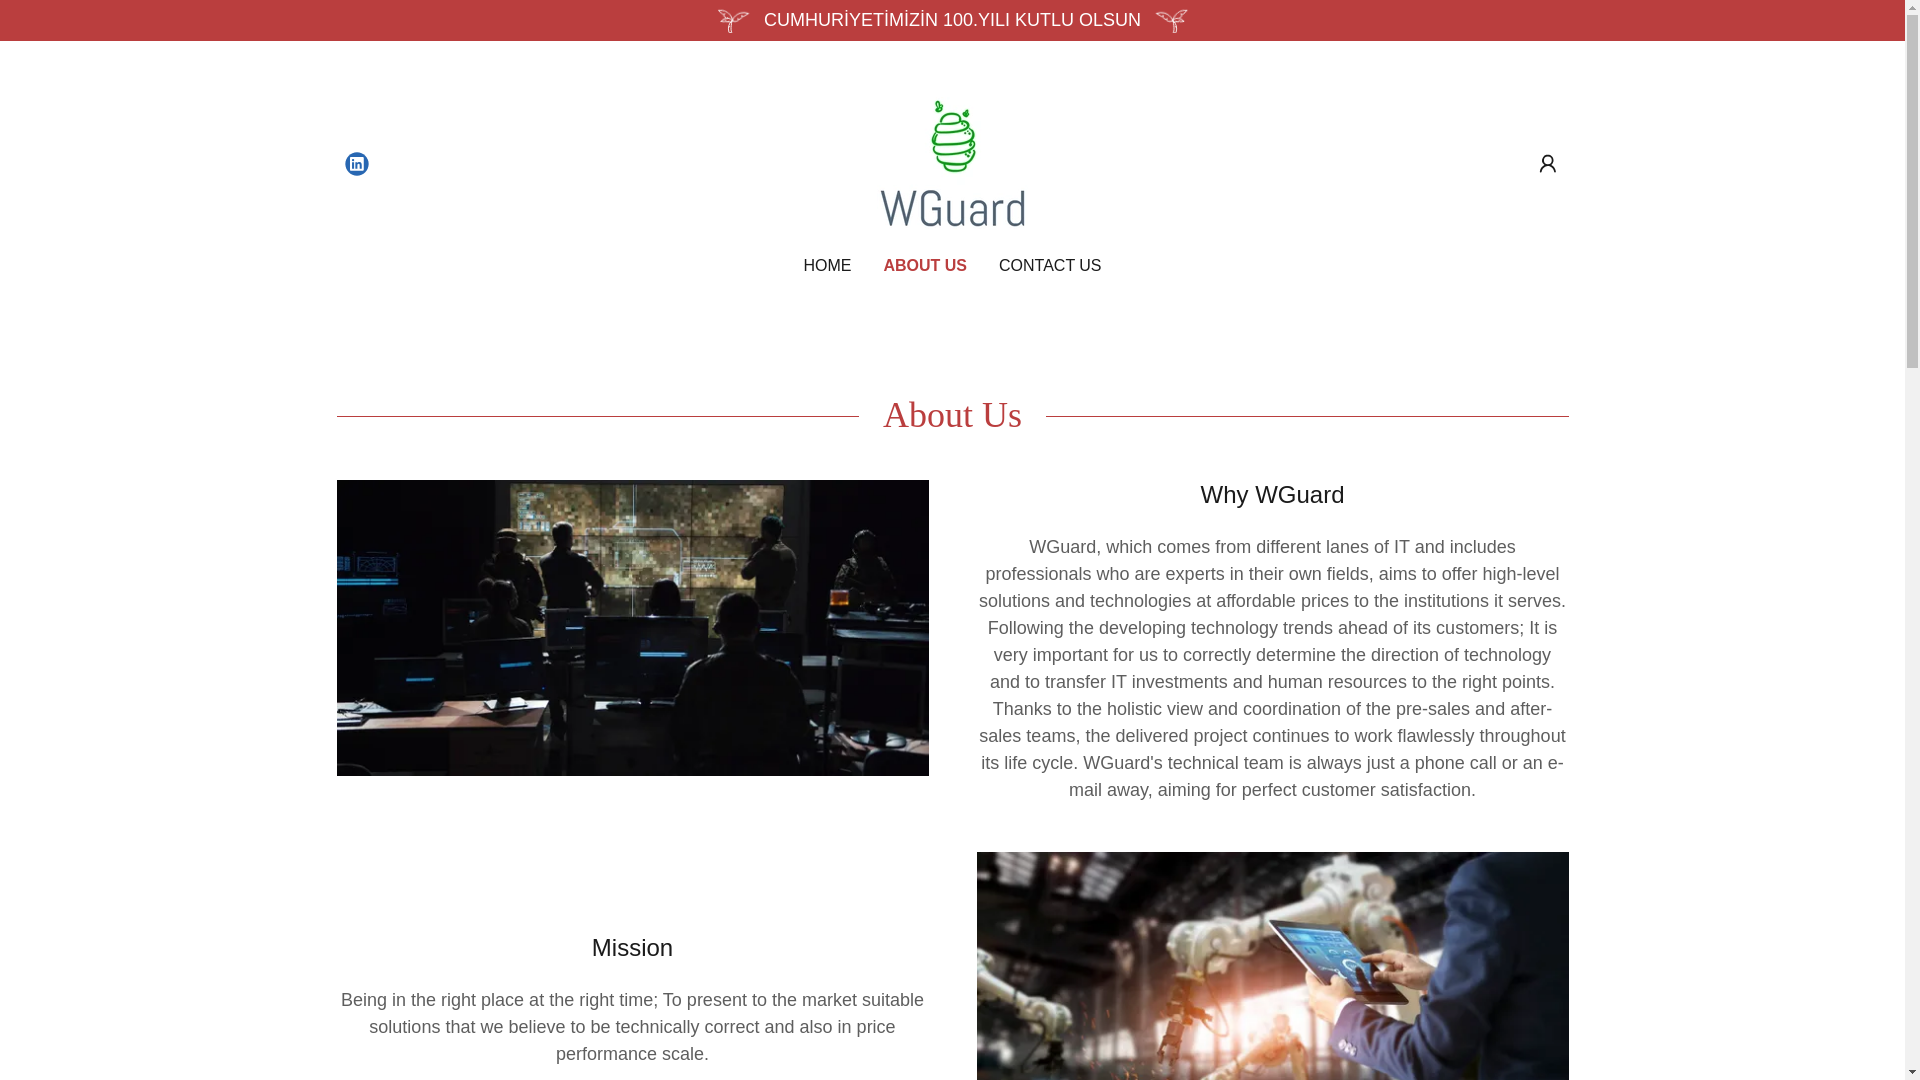  What do you see at coordinates (826, 266) in the screenshot?
I see `HOME` at bounding box center [826, 266].